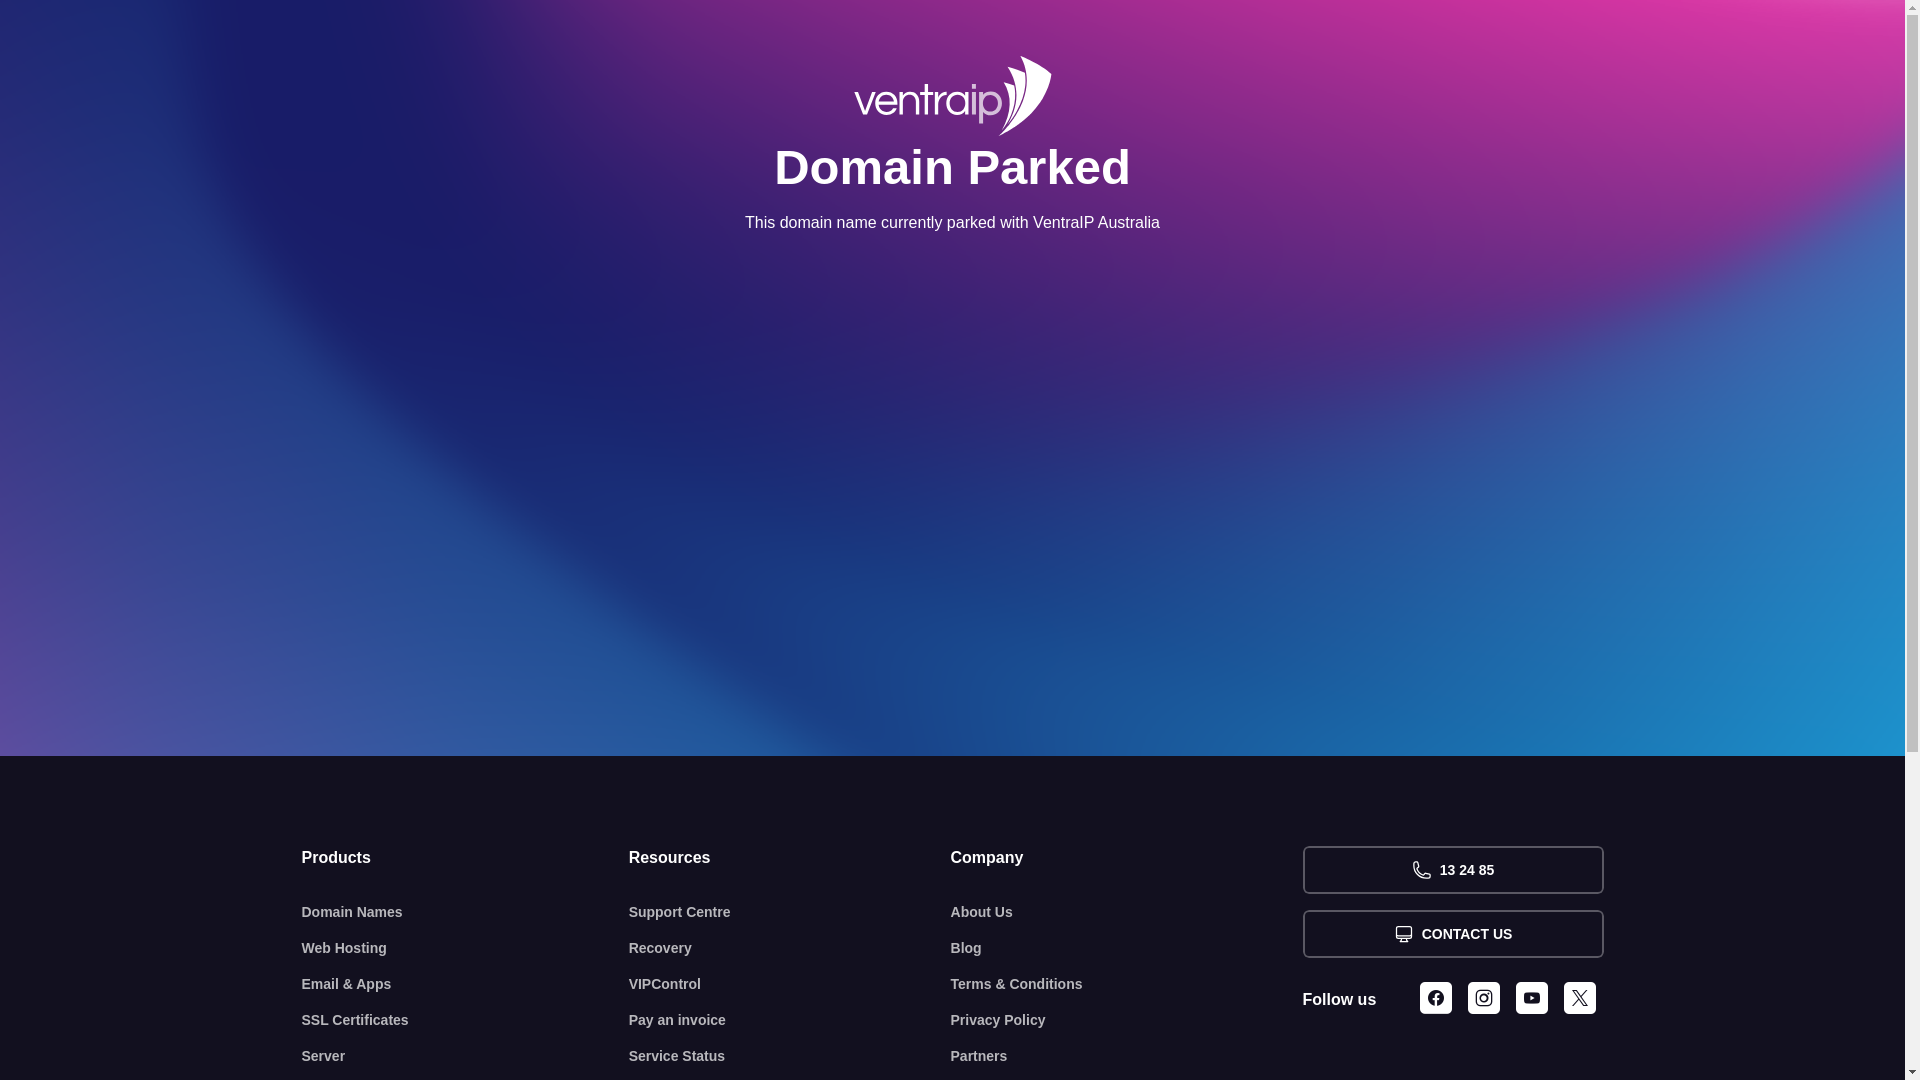 The width and height of the screenshot is (1920, 1080). What do you see at coordinates (1452, 934) in the screenshot?
I see `CONTACT US` at bounding box center [1452, 934].